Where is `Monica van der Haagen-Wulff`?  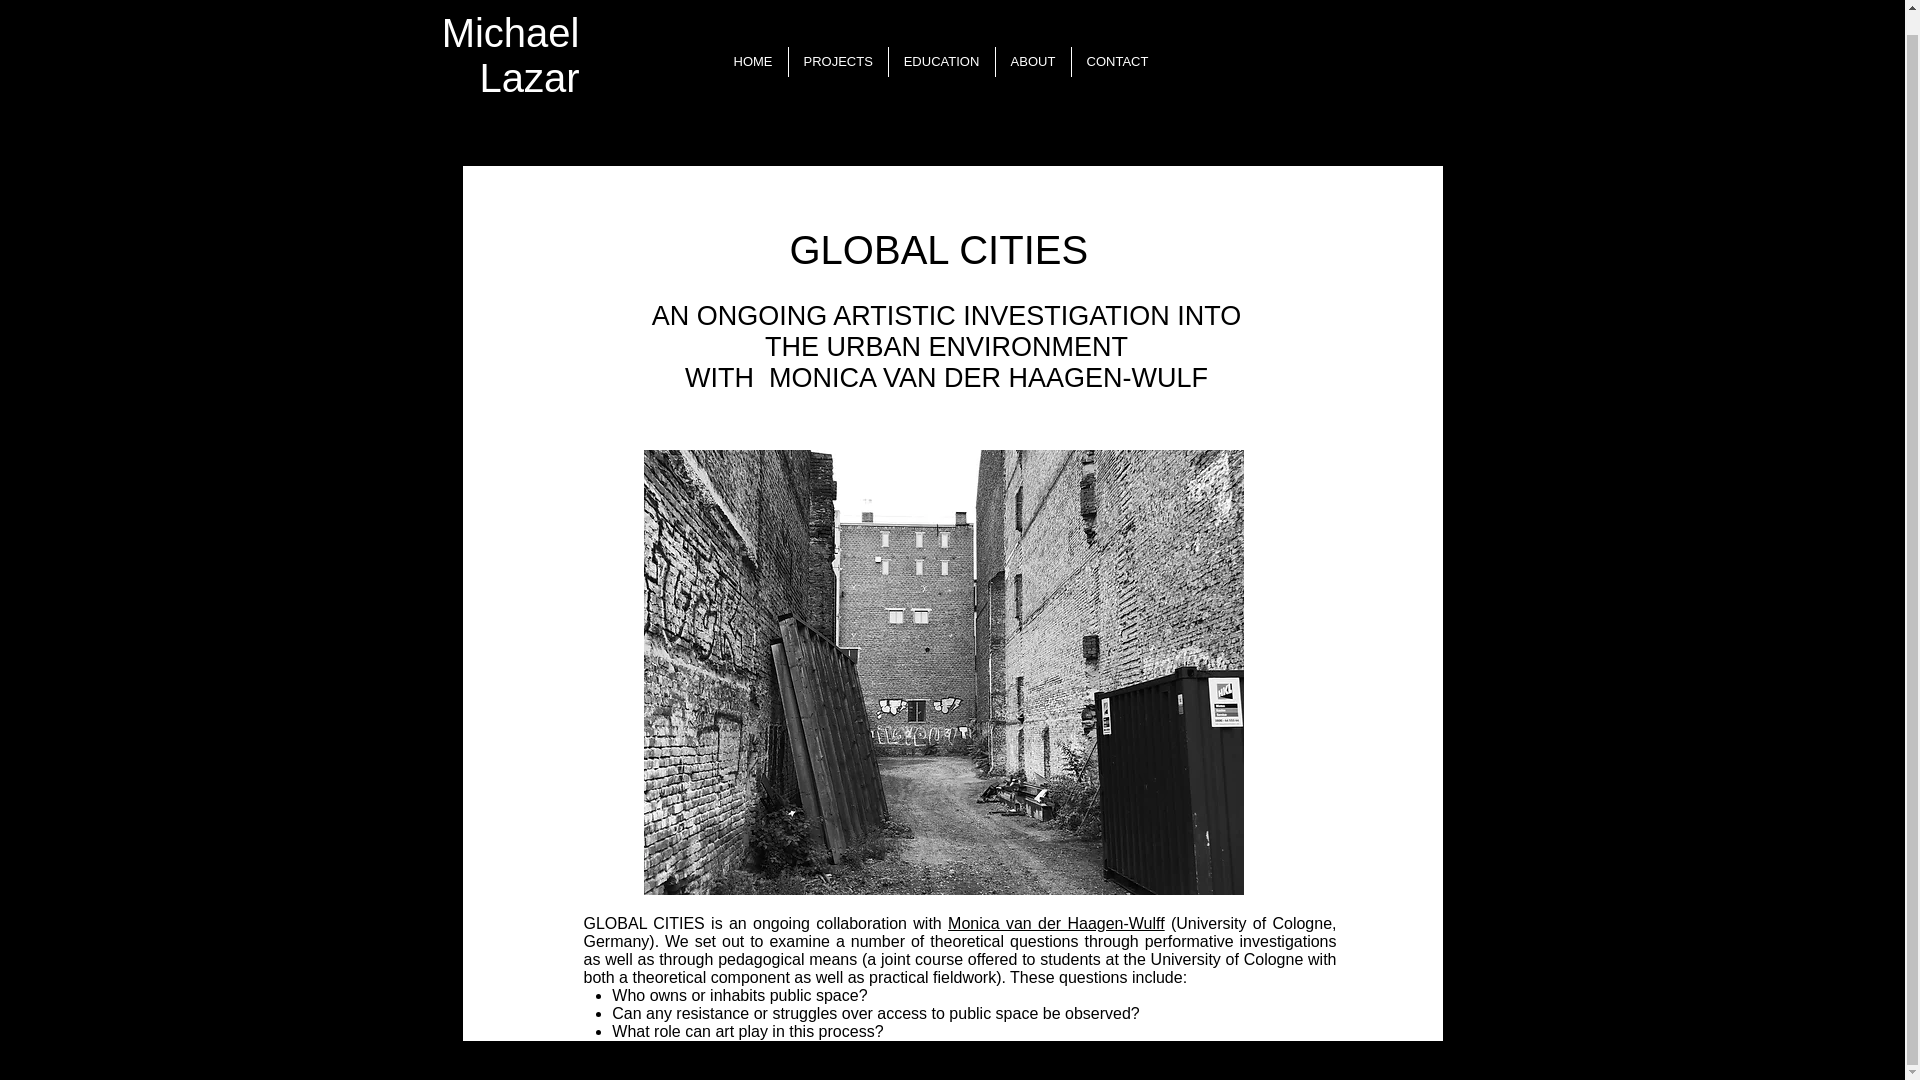 Monica van der Haagen-Wulff is located at coordinates (1056, 923).